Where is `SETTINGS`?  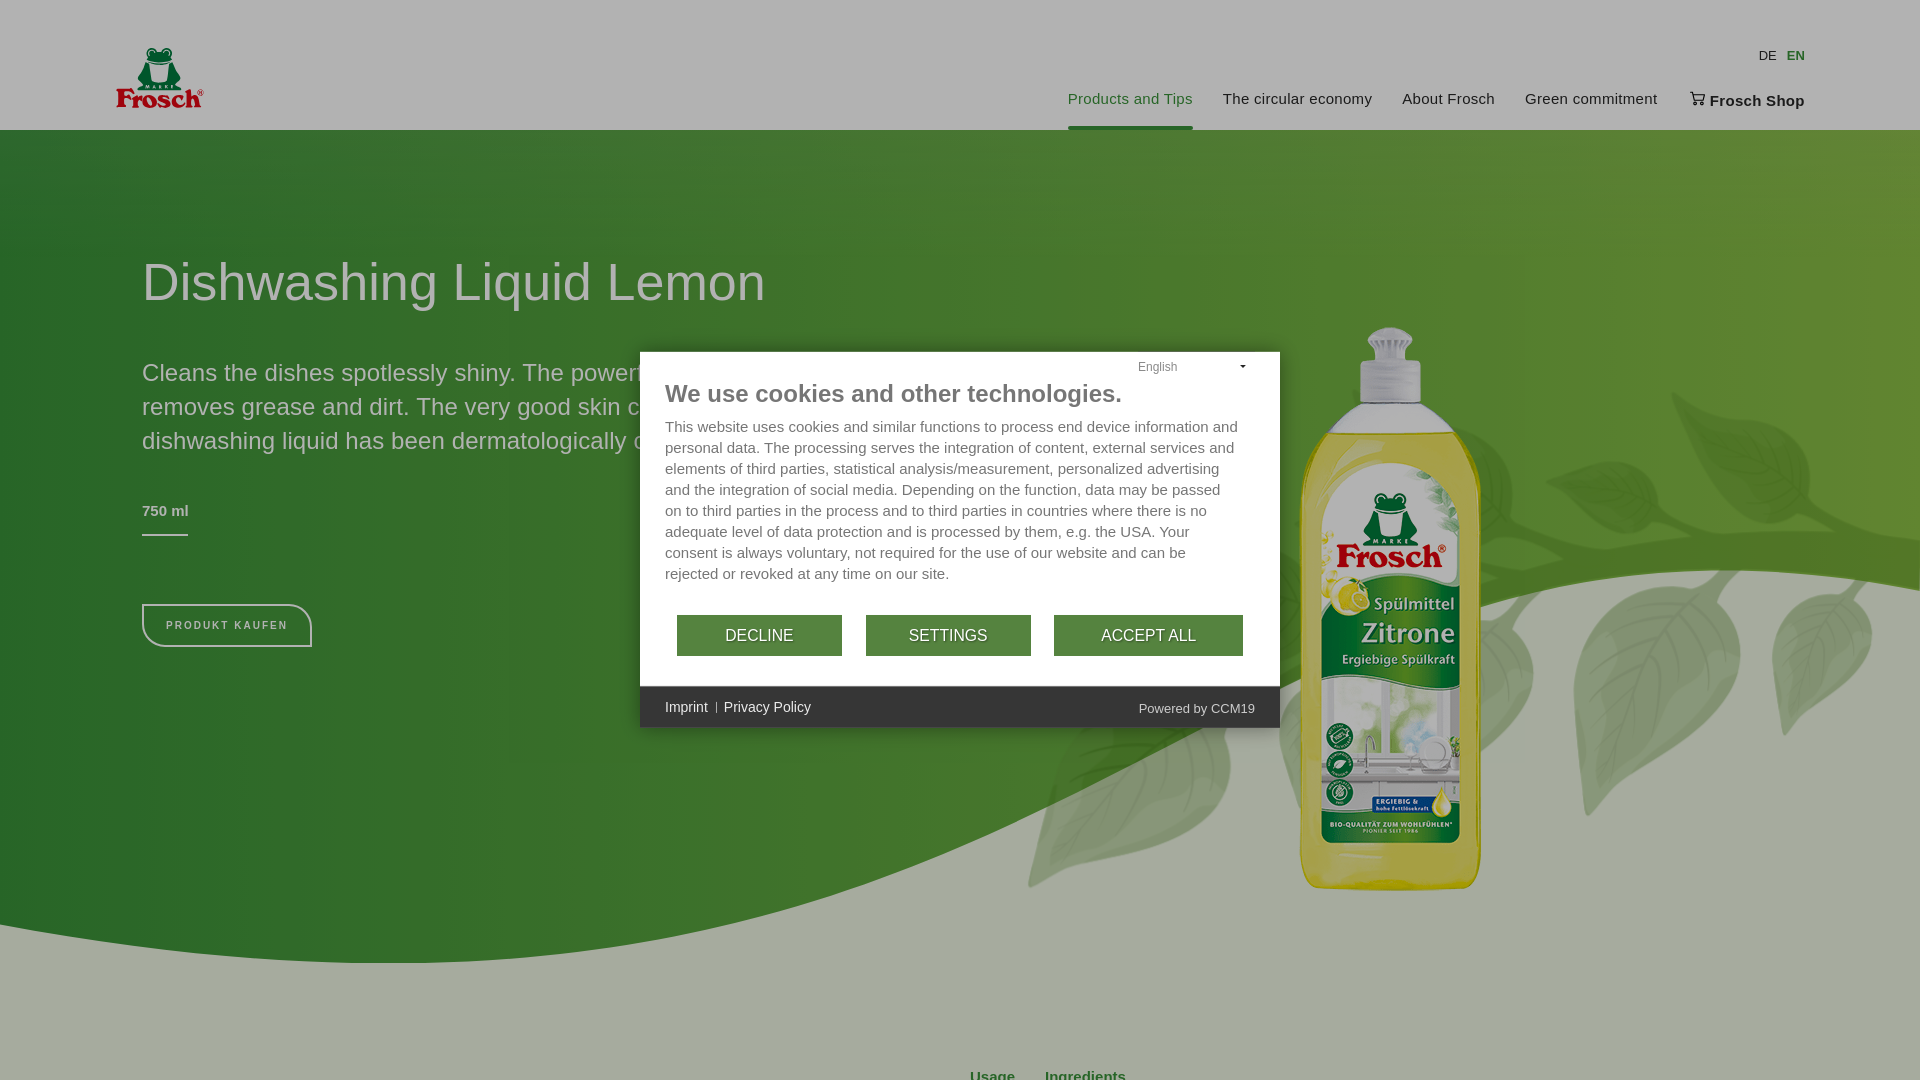 SETTINGS is located at coordinates (948, 634).